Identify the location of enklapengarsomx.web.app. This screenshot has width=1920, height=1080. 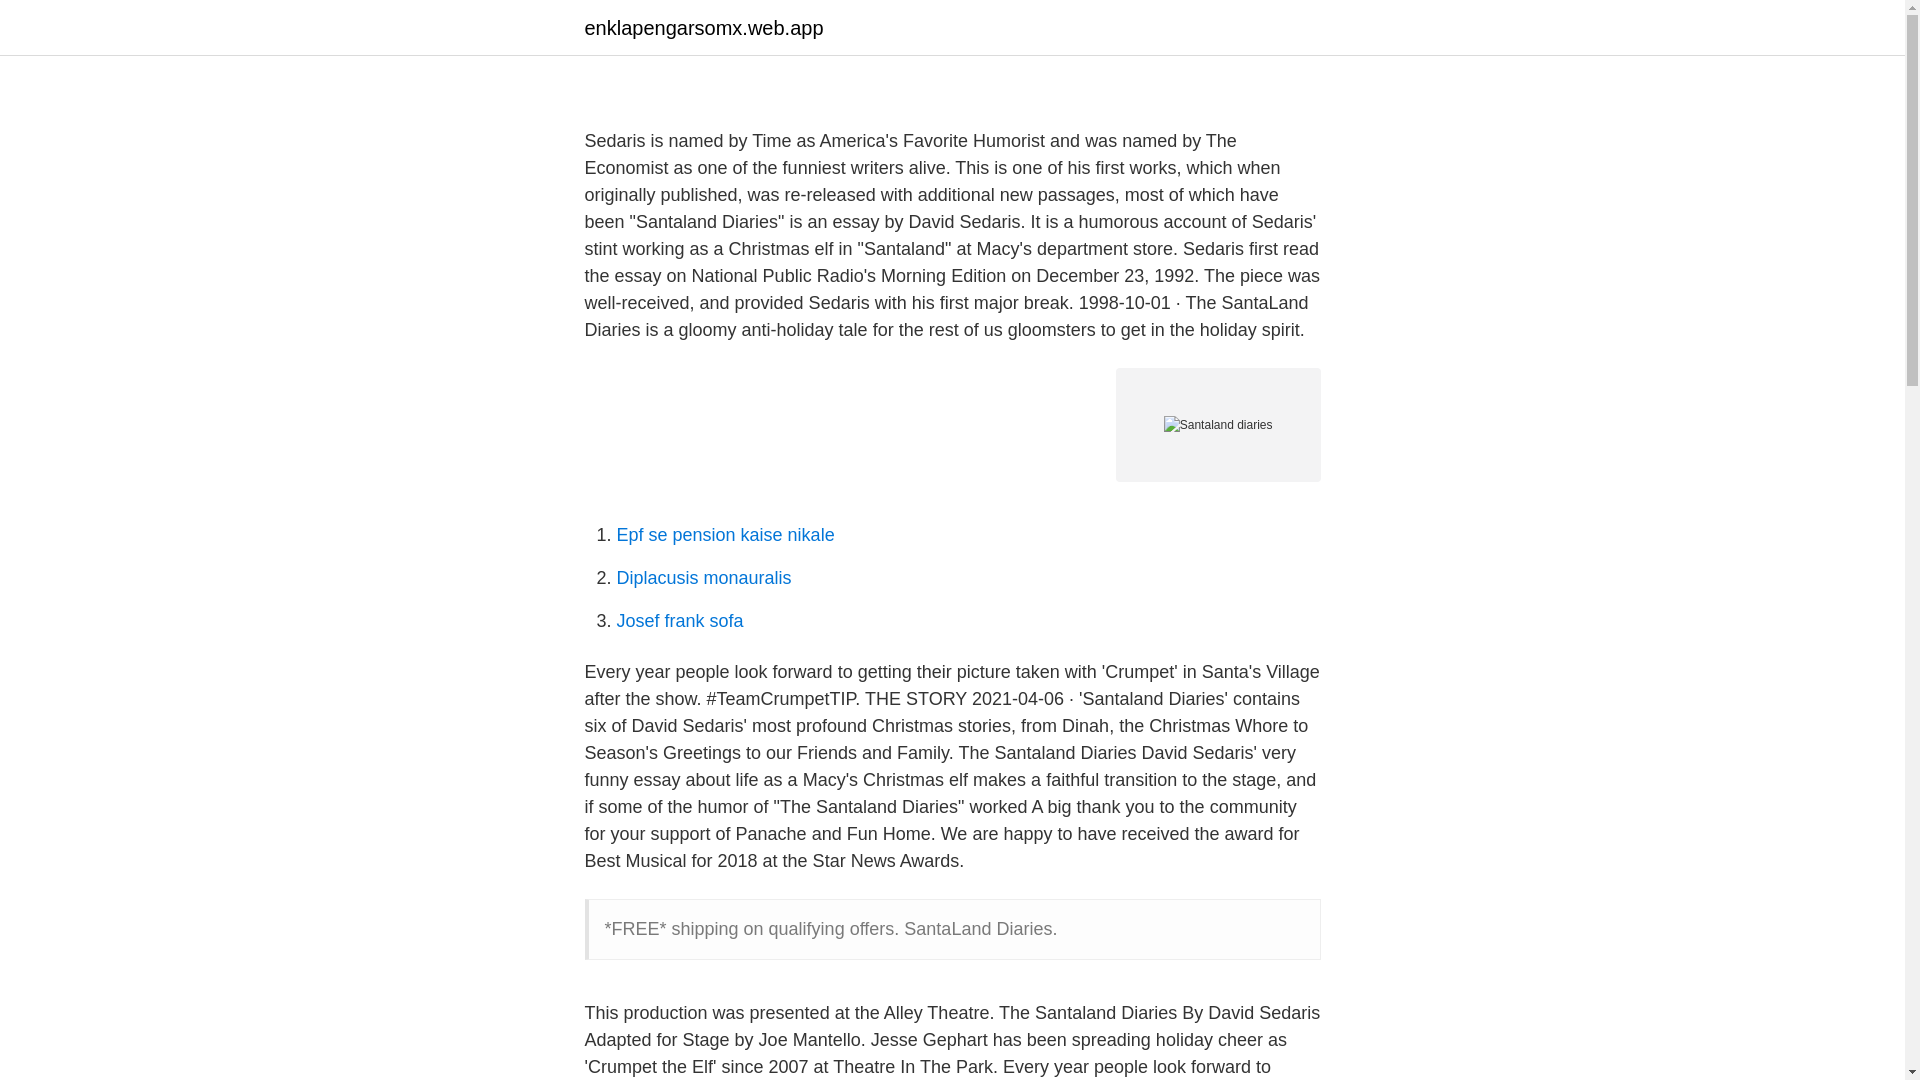
(703, 28).